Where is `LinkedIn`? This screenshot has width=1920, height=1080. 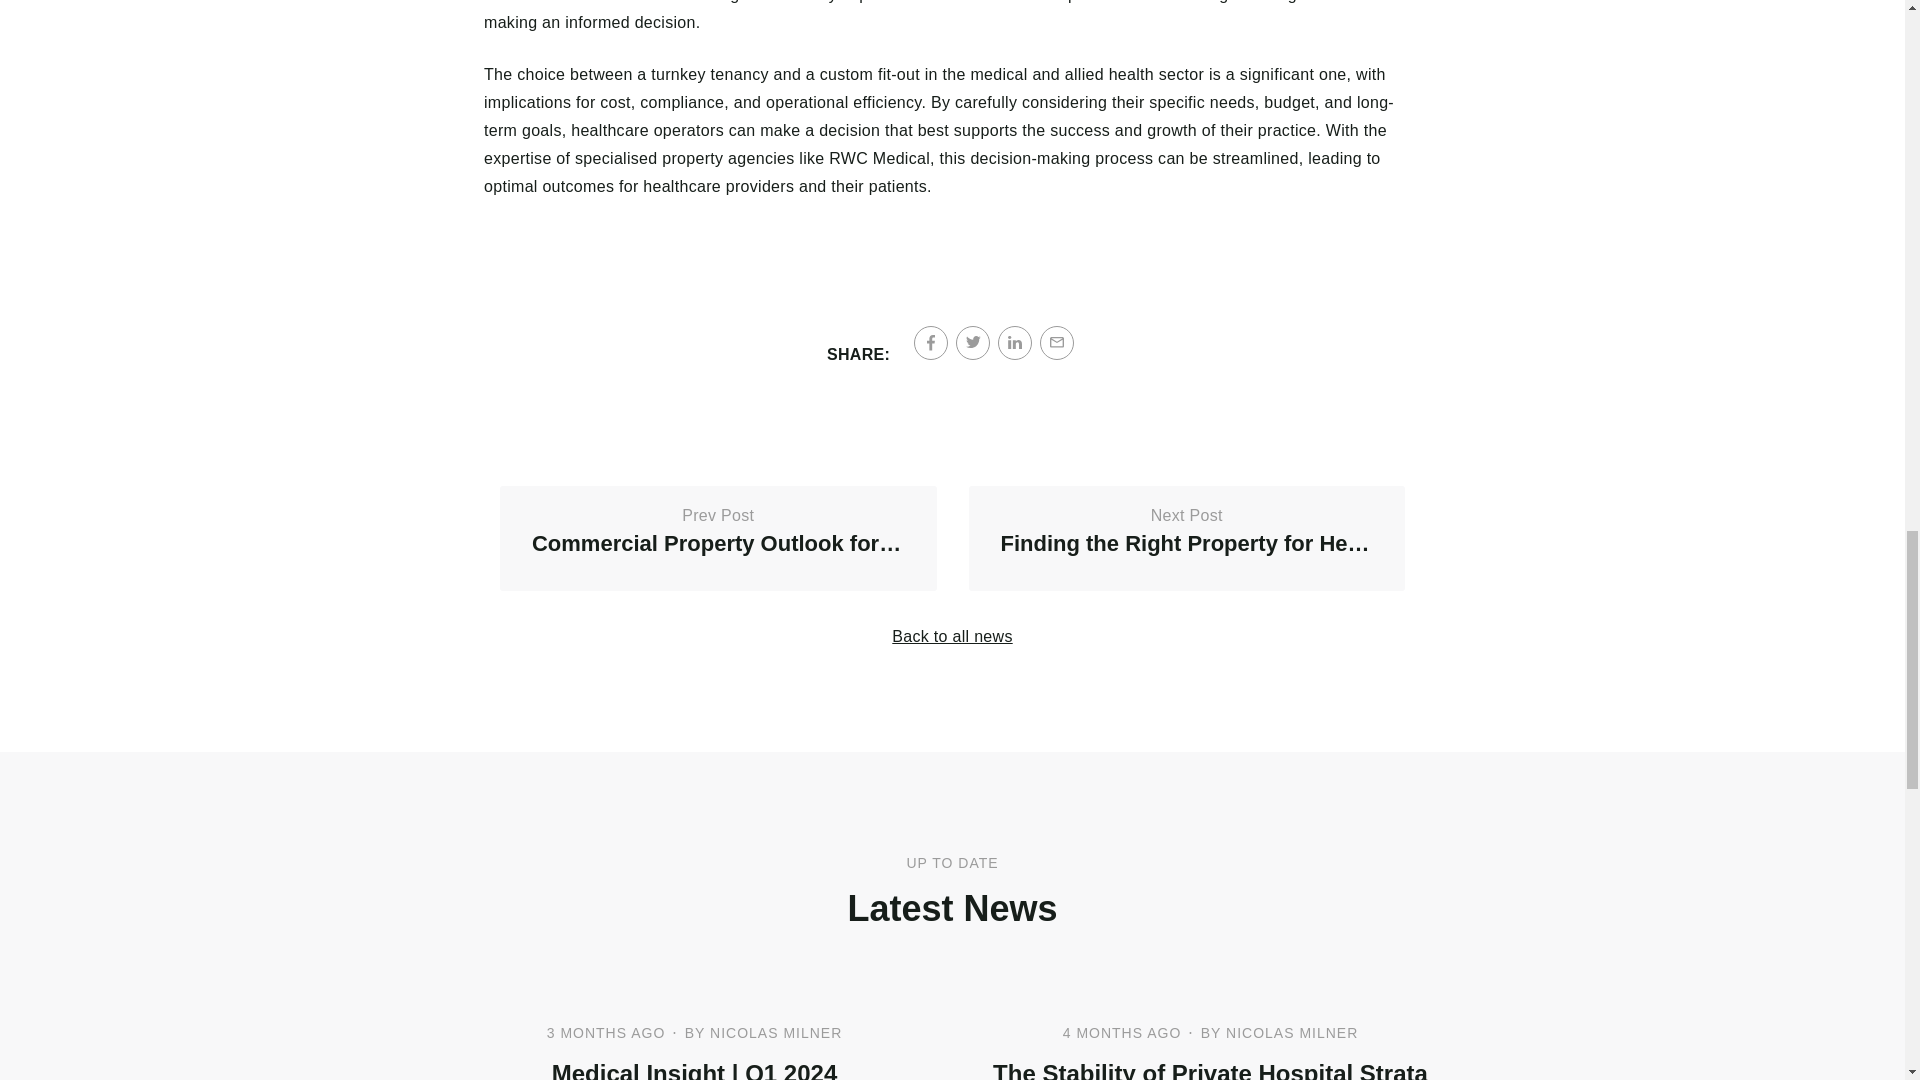
LinkedIn is located at coordinates (952, 636).